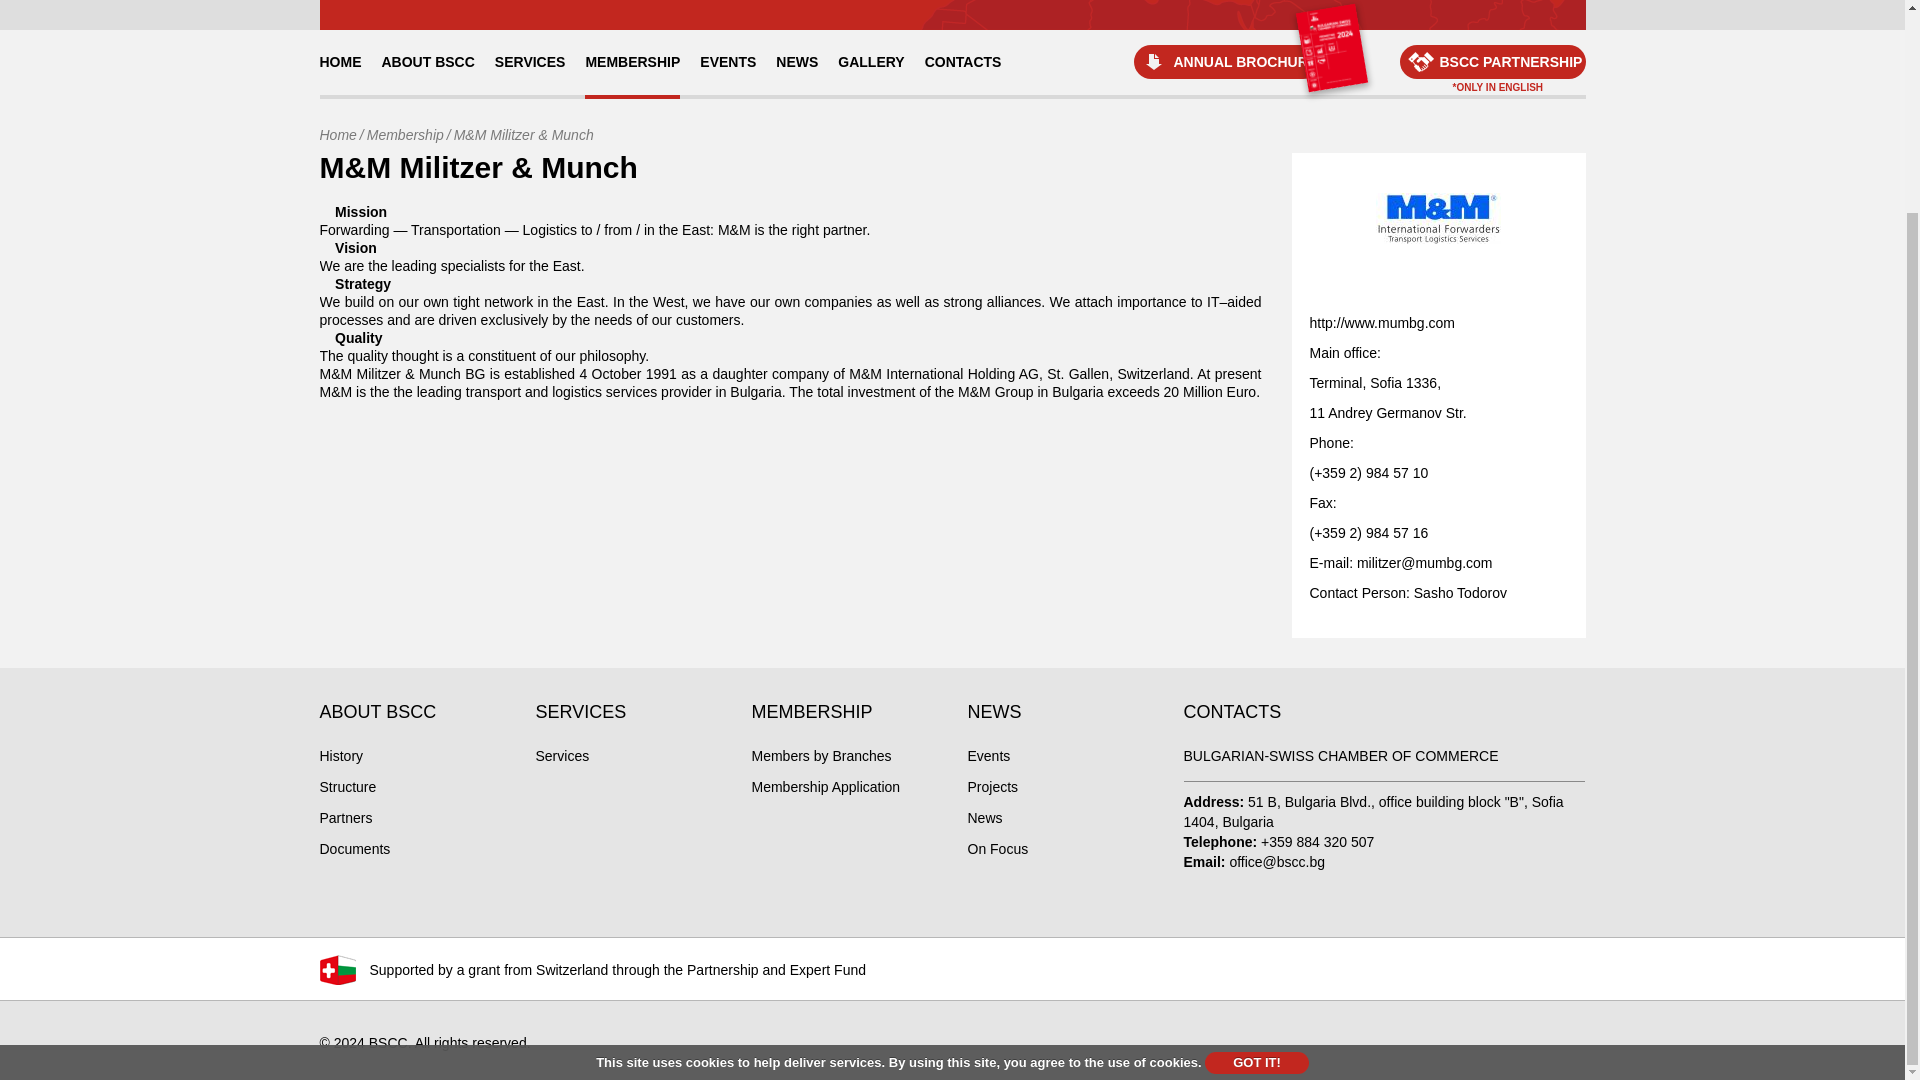 The image size is (1920, 1080). Describe the element at coordinates (989, 756) in the screenshot. I see `Events` at that location.